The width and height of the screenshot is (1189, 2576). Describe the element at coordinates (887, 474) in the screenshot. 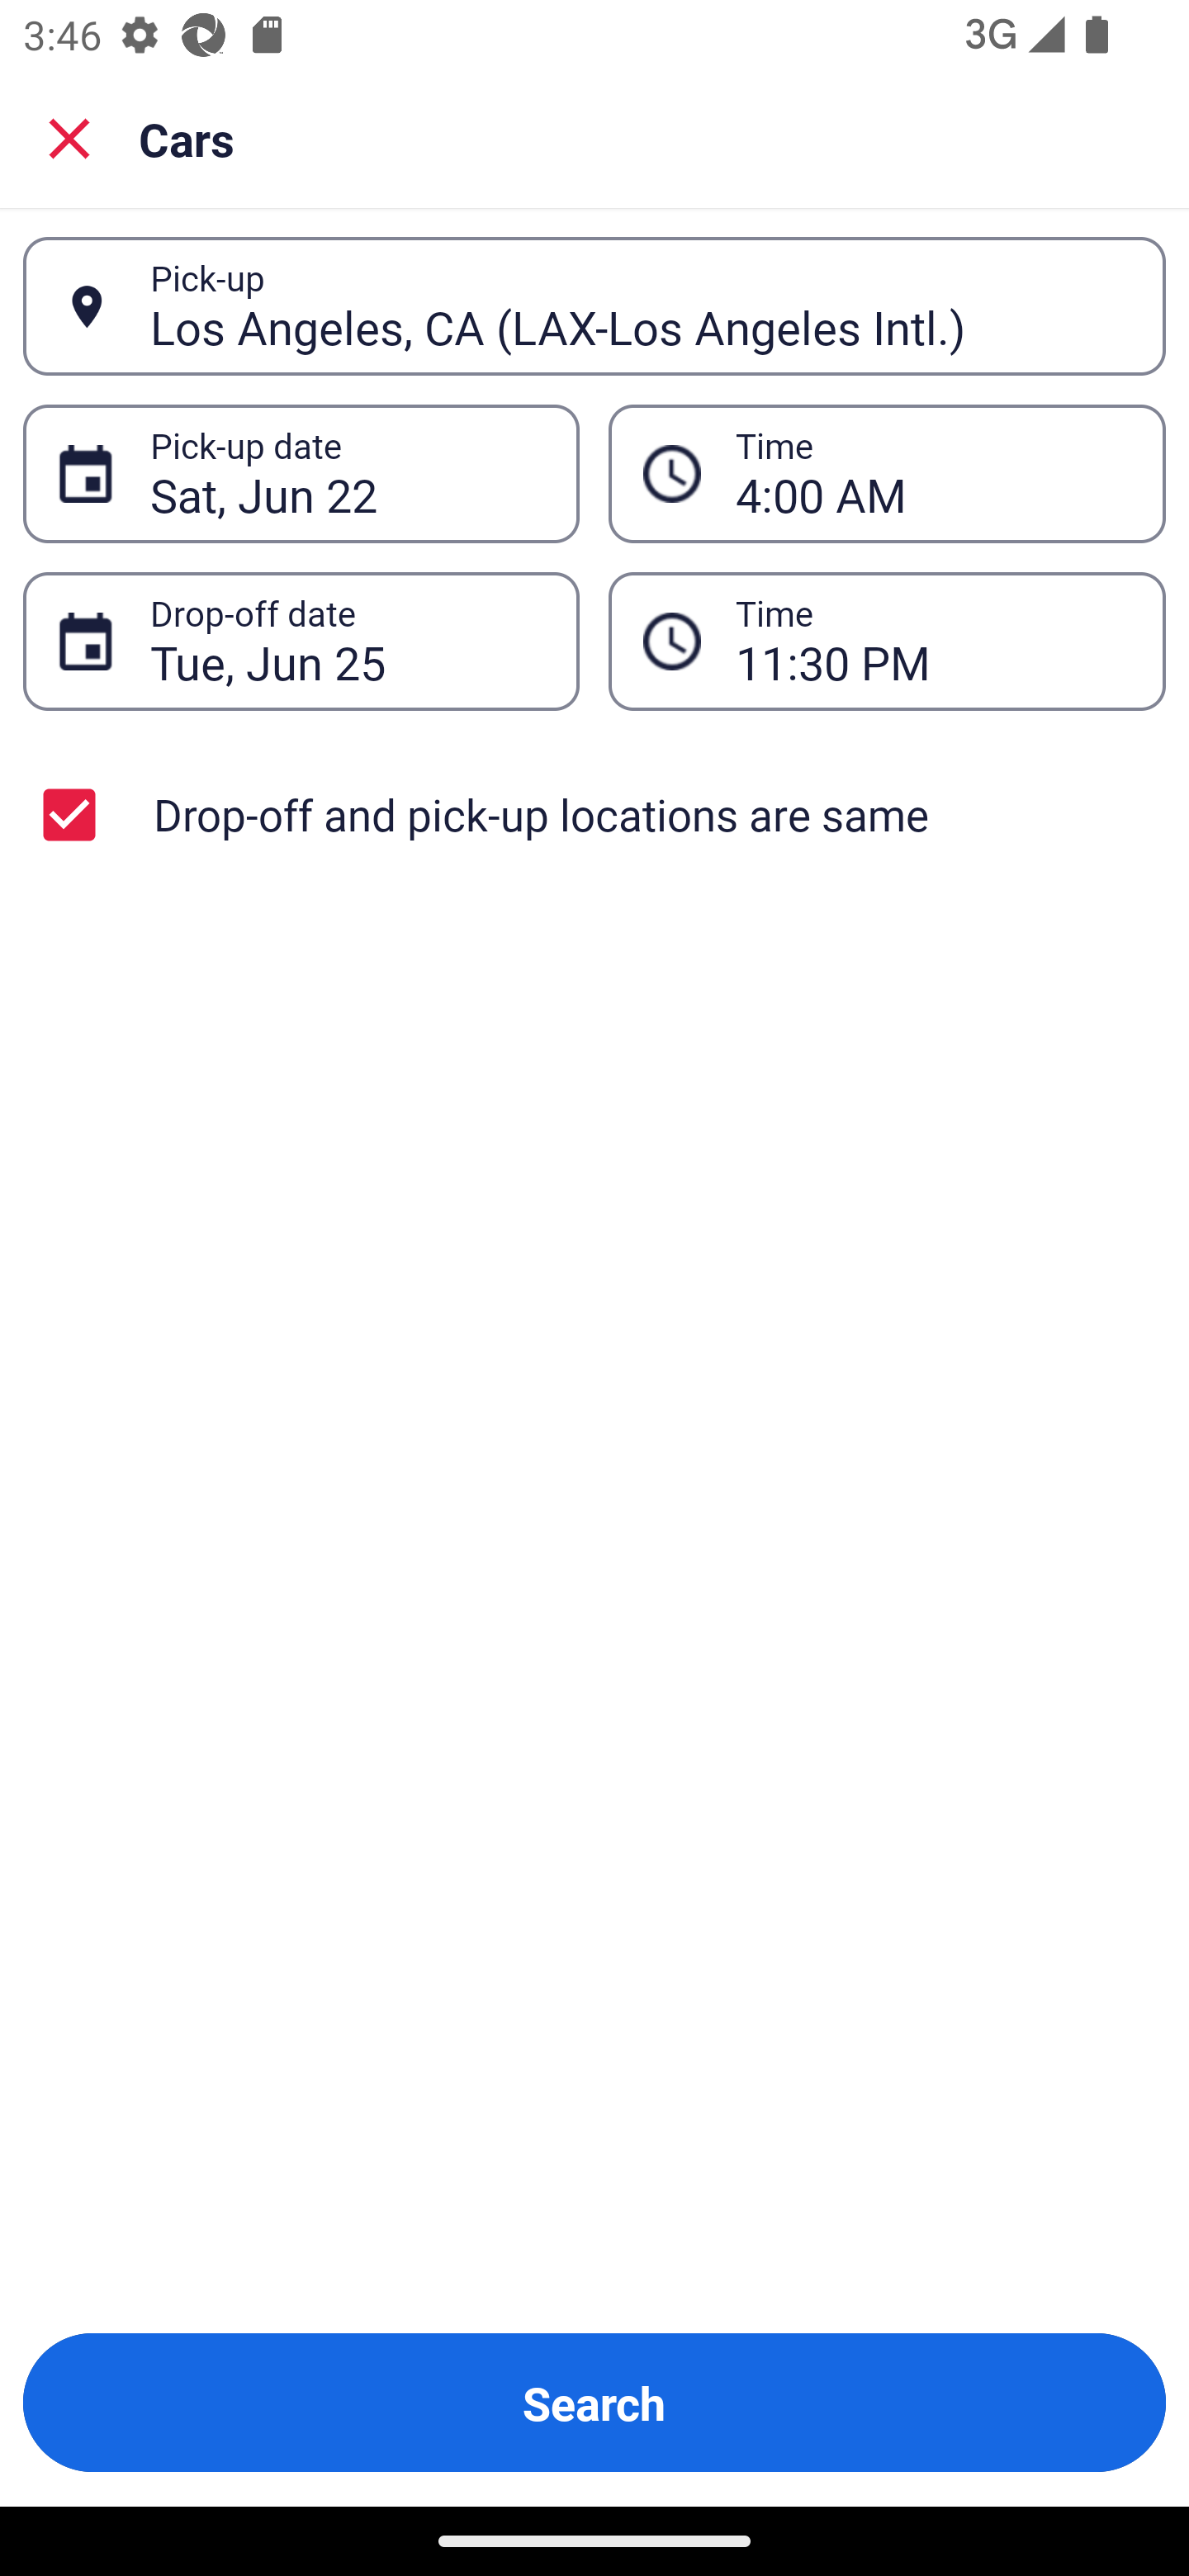

I see `4:00 AM` at that location.